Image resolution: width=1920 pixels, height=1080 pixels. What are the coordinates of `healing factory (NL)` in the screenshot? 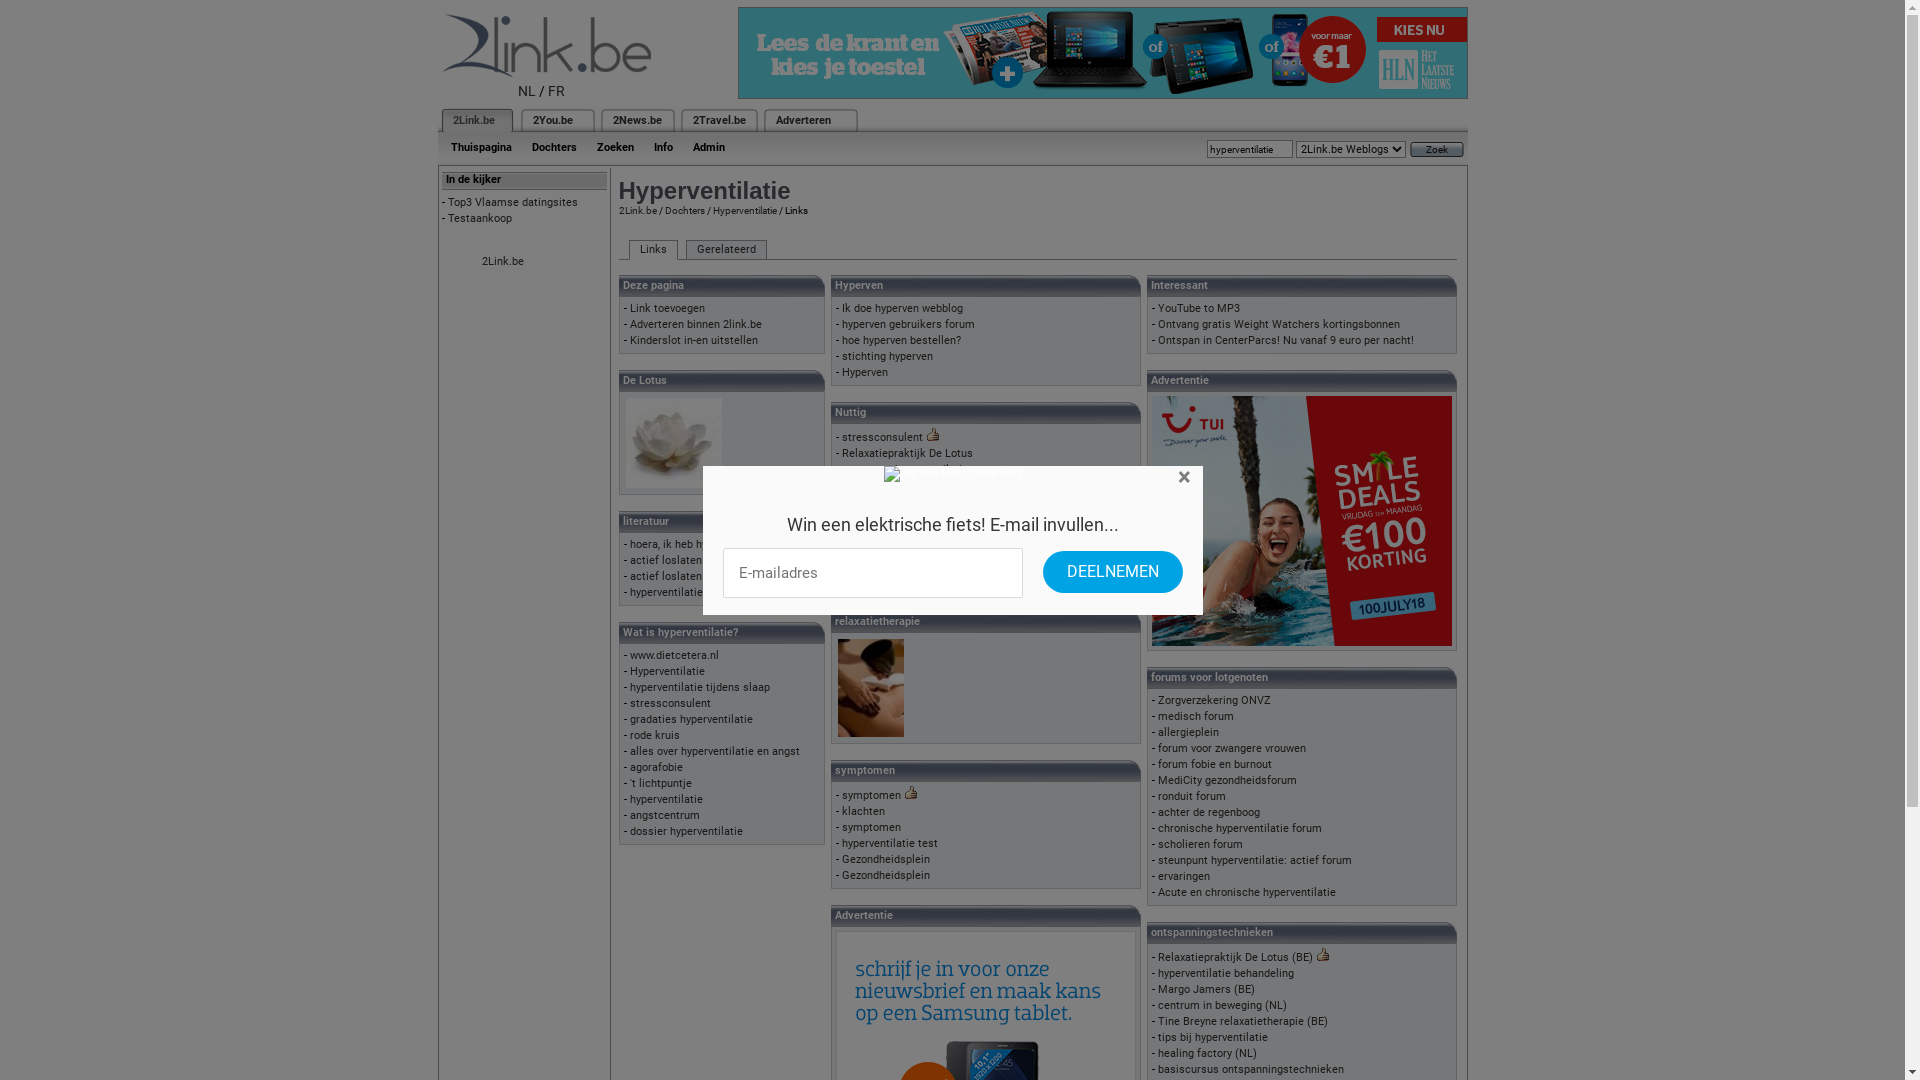 It's located at (1208, 1054).